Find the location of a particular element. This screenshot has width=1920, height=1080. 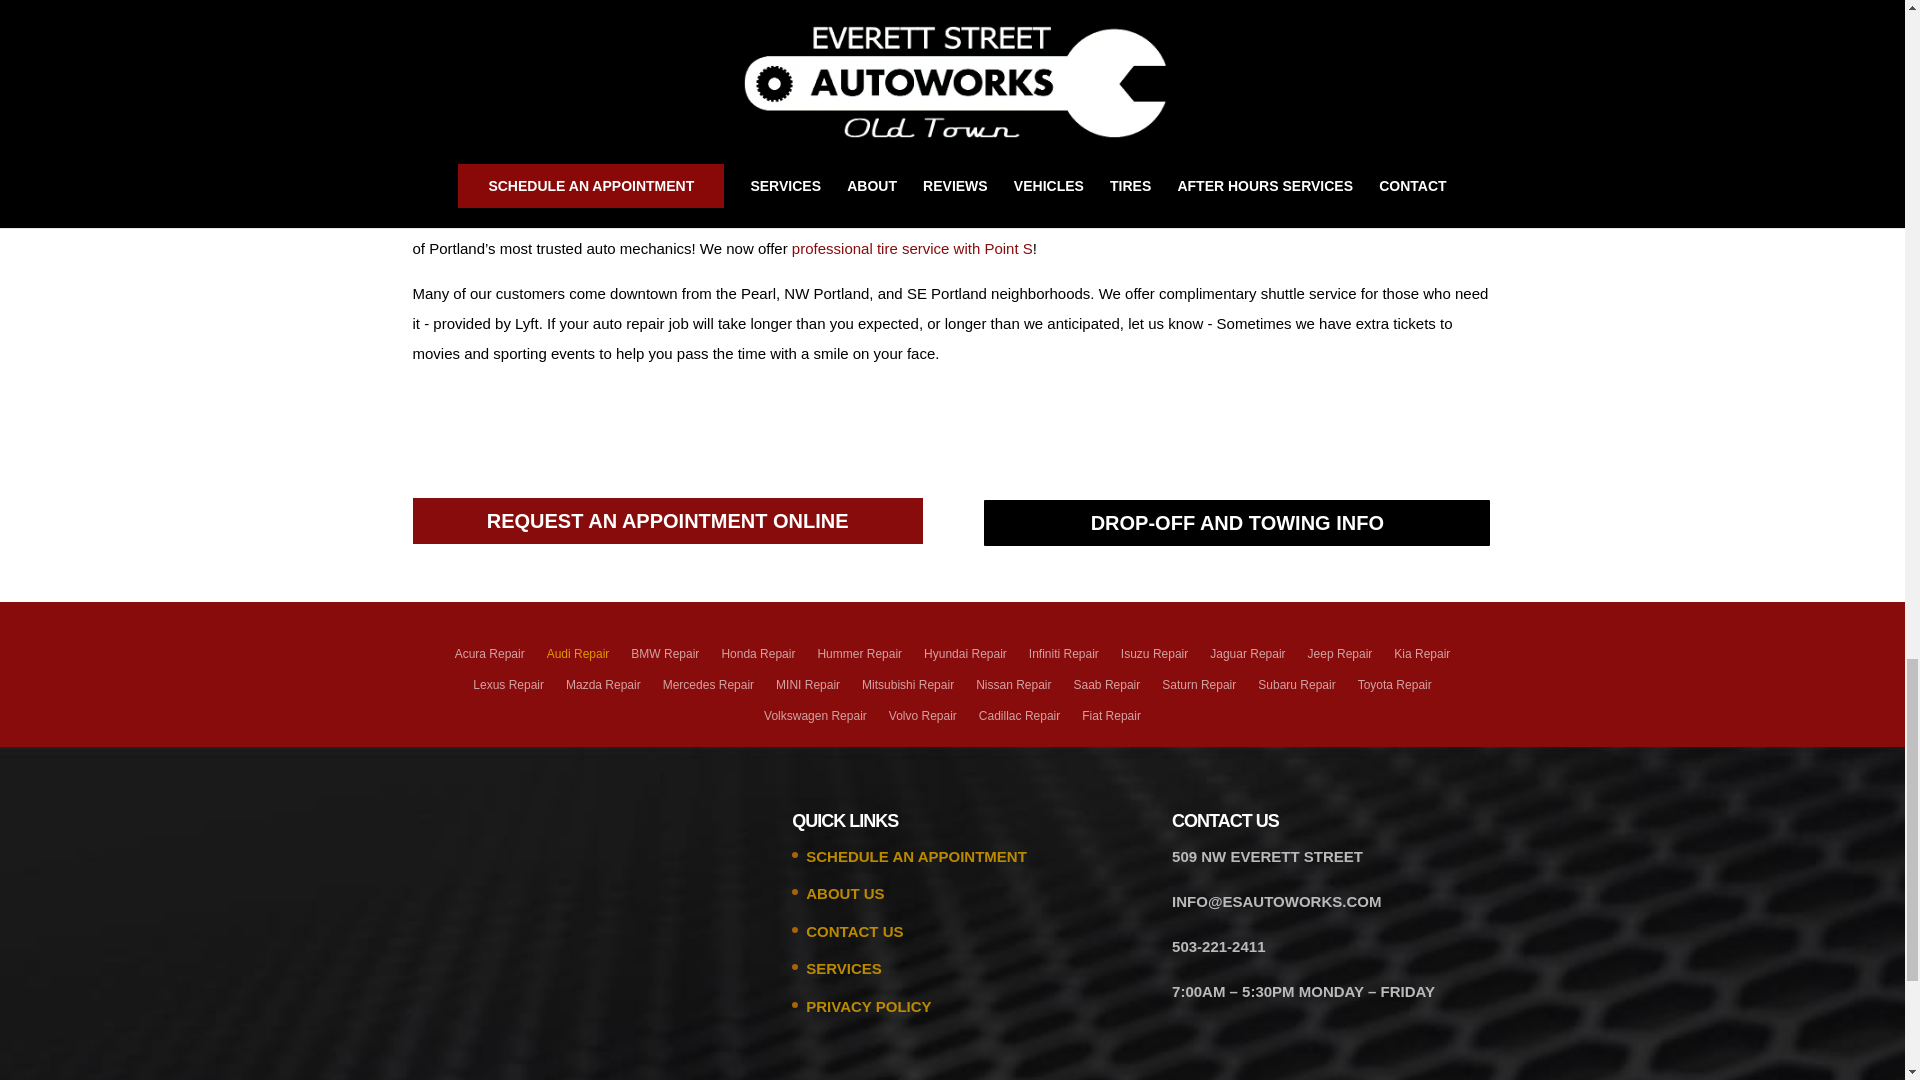

Audi Repair is located at coordinates (578, 659).